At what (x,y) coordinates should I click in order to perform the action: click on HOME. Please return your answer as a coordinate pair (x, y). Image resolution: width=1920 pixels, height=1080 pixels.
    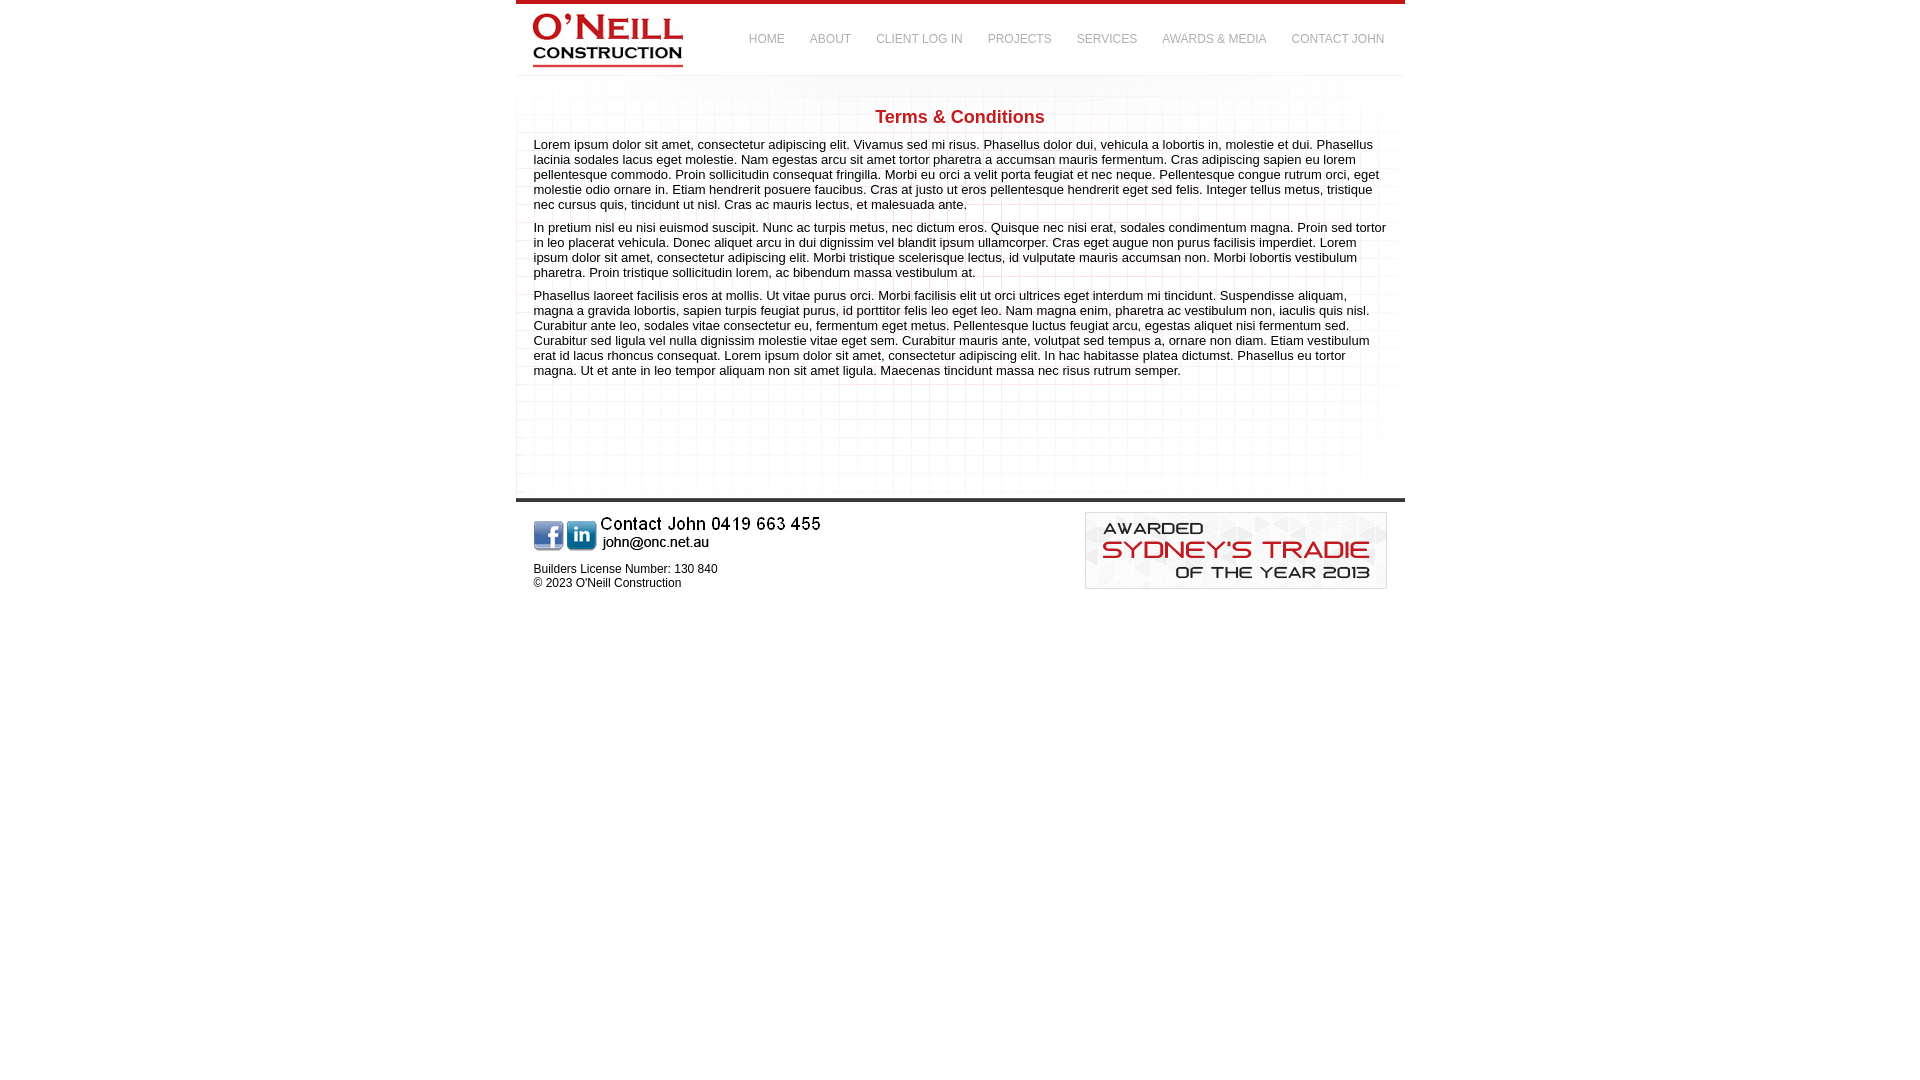
    Looking at the image, I should click on (774, 40).